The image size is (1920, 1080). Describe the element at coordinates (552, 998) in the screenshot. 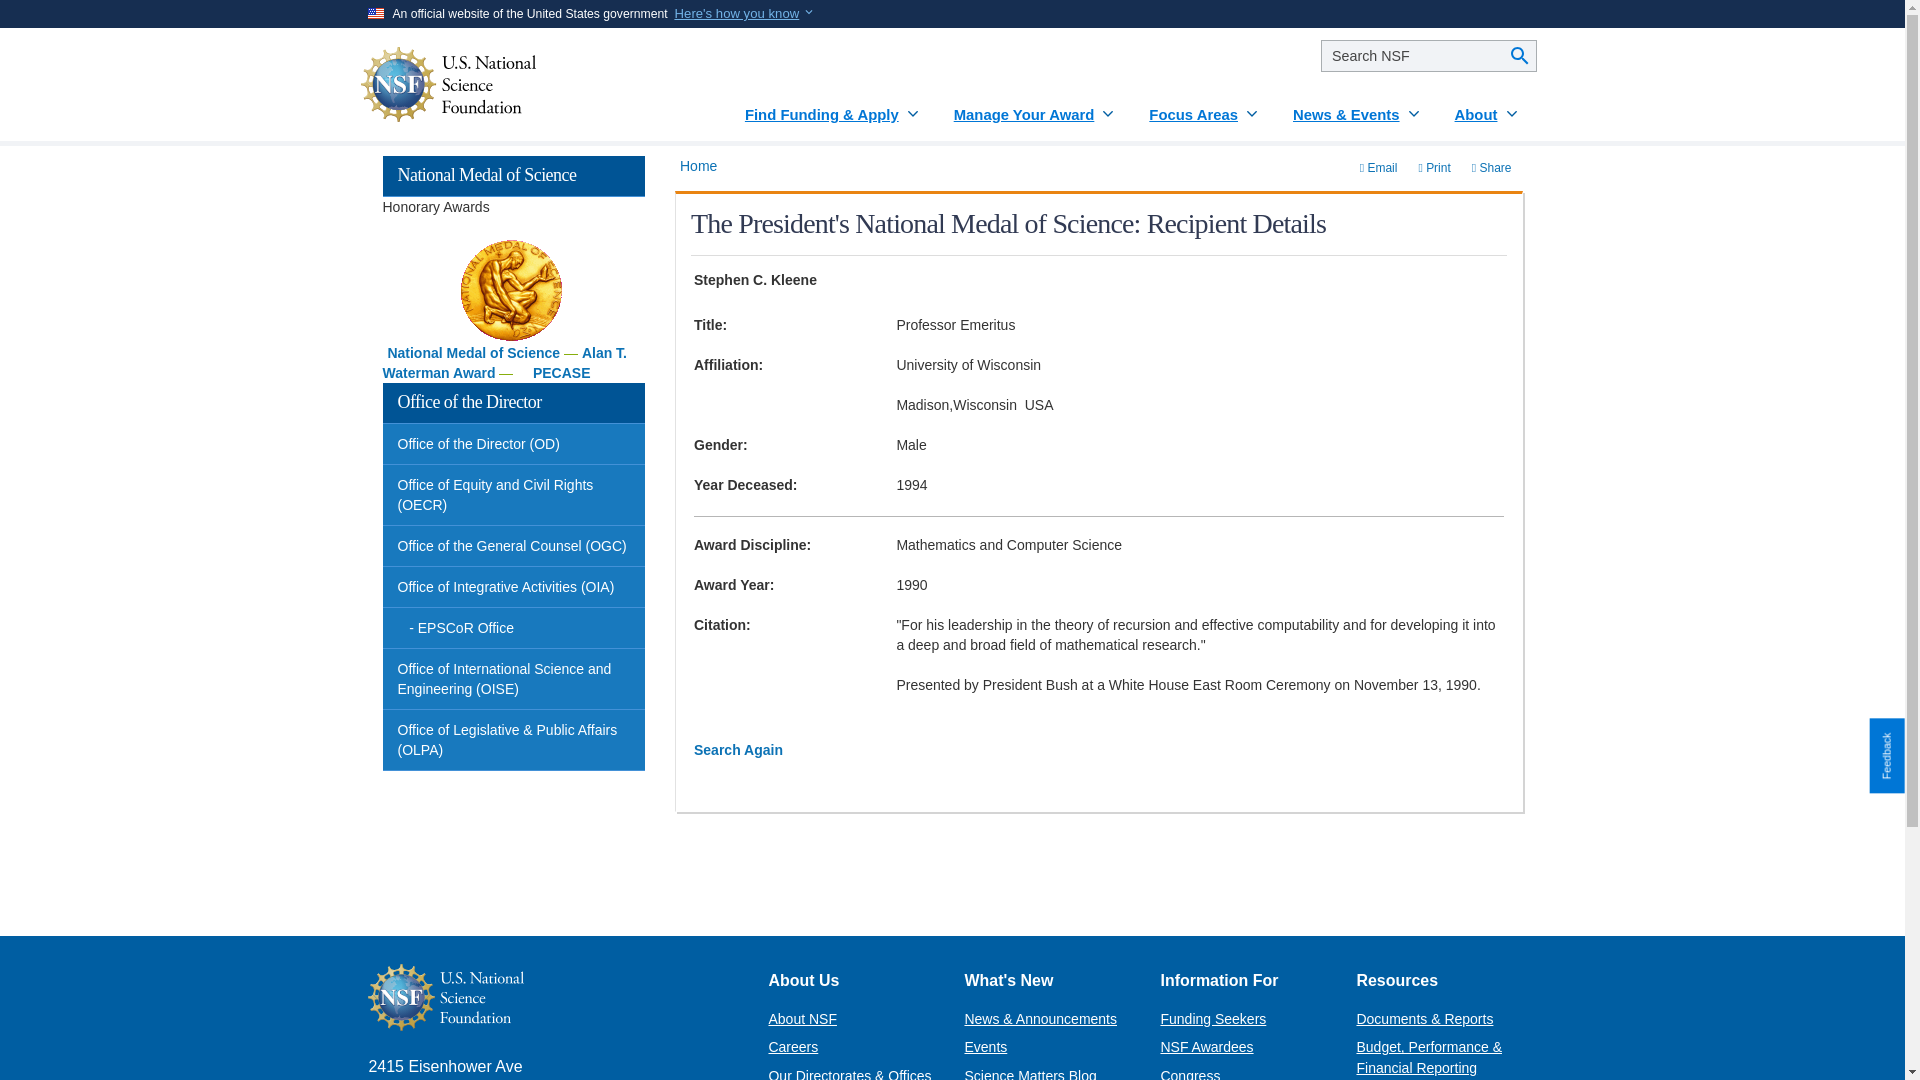

I see `NSF - National Science Foundation - Home` at that location.